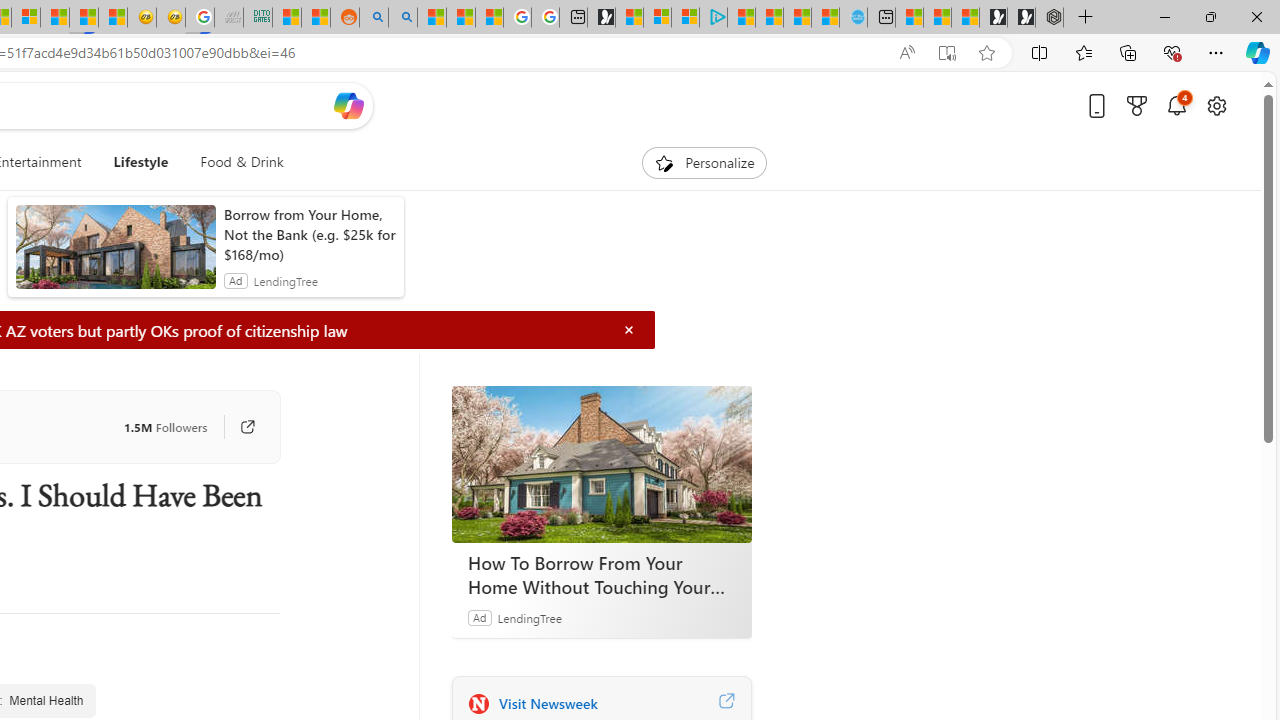 This screenshot has height=720, width=1280. Describe the element at coordinates (141, 162) in the screenshot. I see `Lifestyle` at that location.